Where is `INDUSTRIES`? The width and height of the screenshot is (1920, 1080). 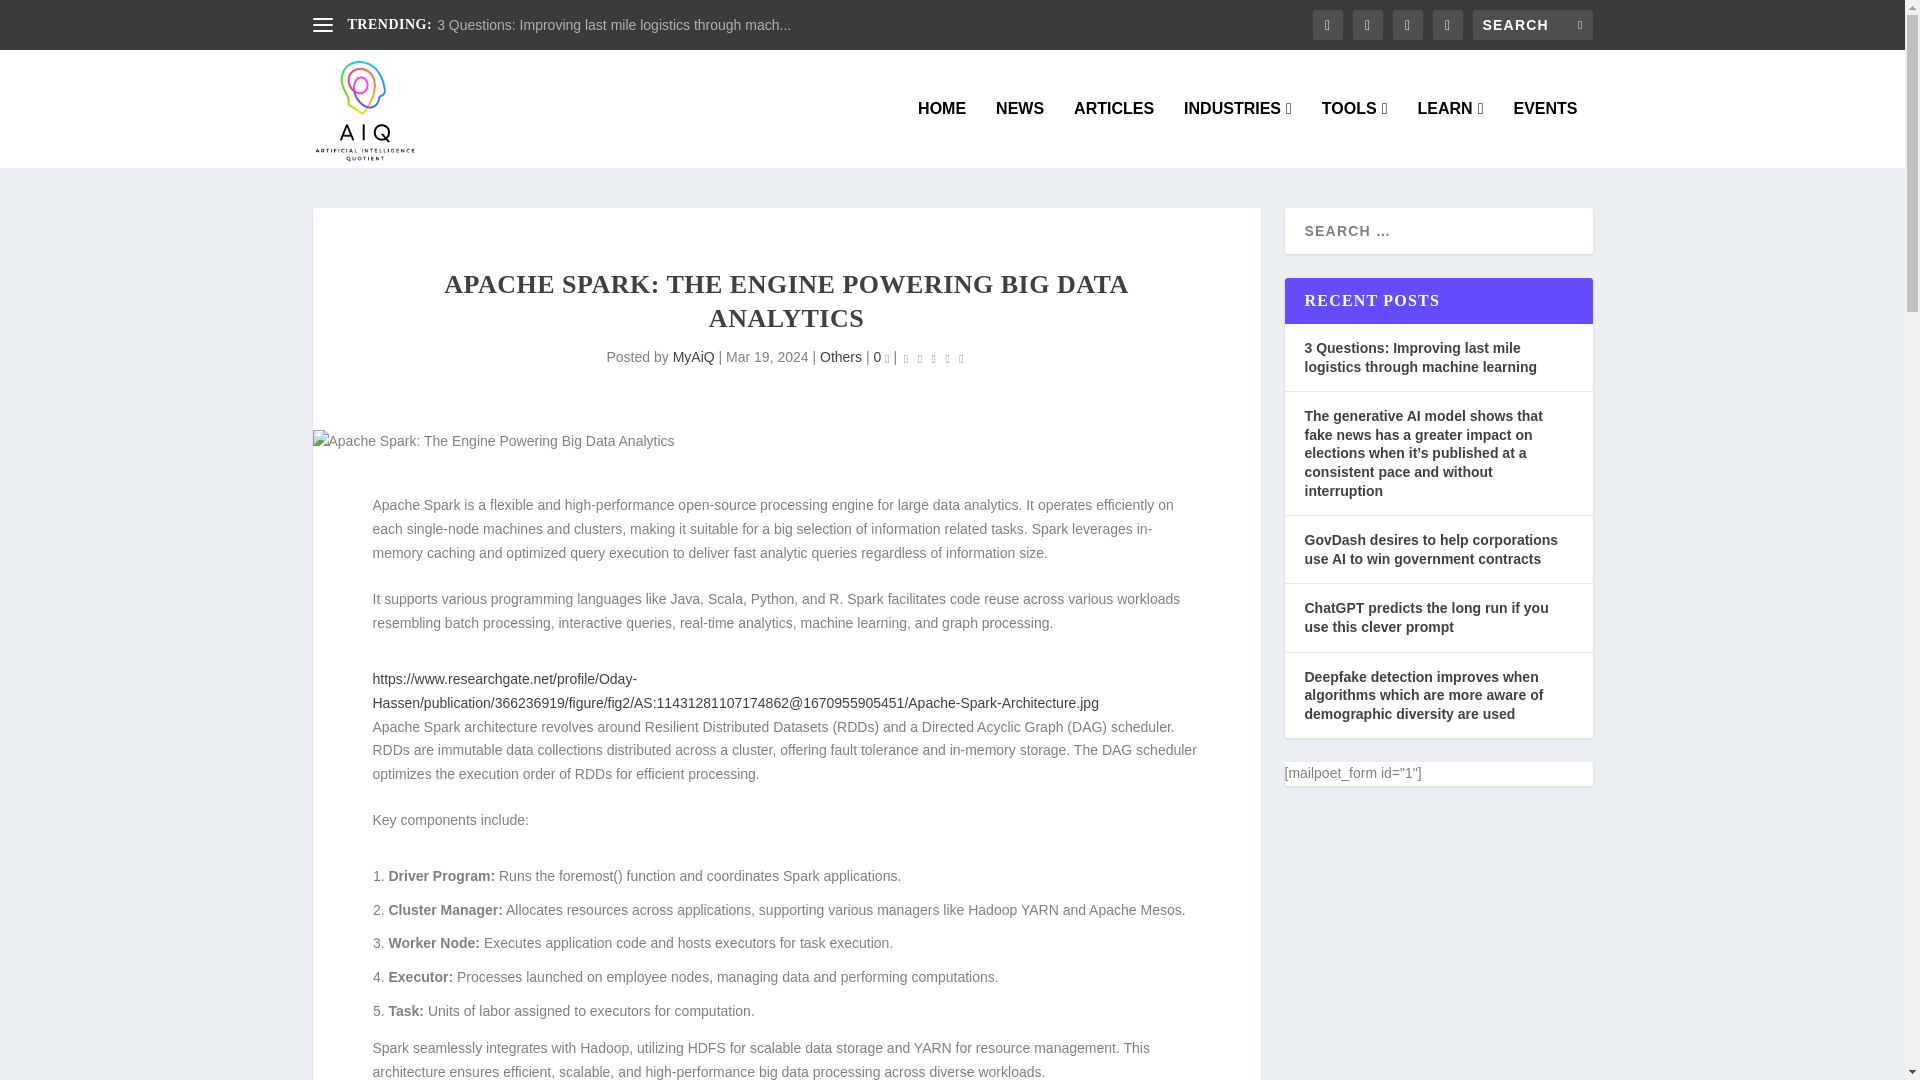 INDUSTRIES is located at coordinates (1238, 134).